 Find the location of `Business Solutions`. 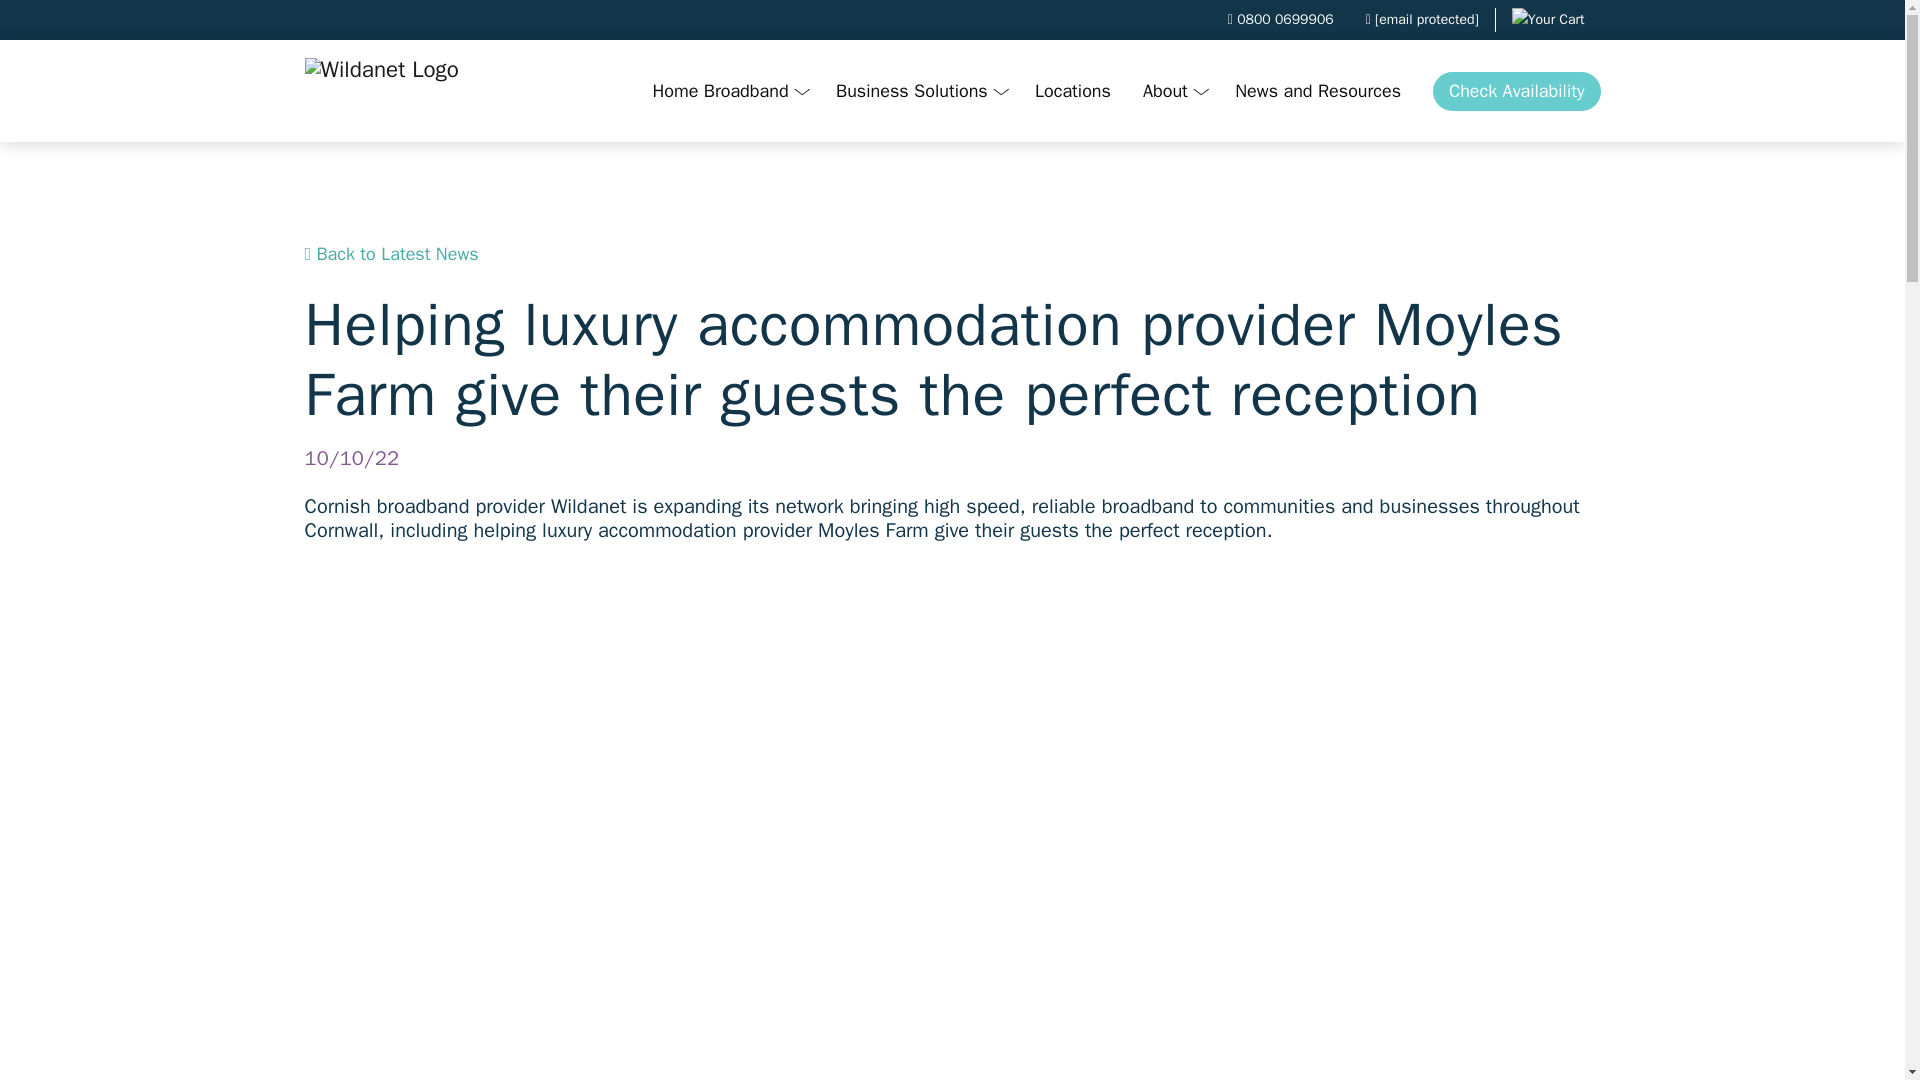

Business Solutions is located at coordinates (919, 92).